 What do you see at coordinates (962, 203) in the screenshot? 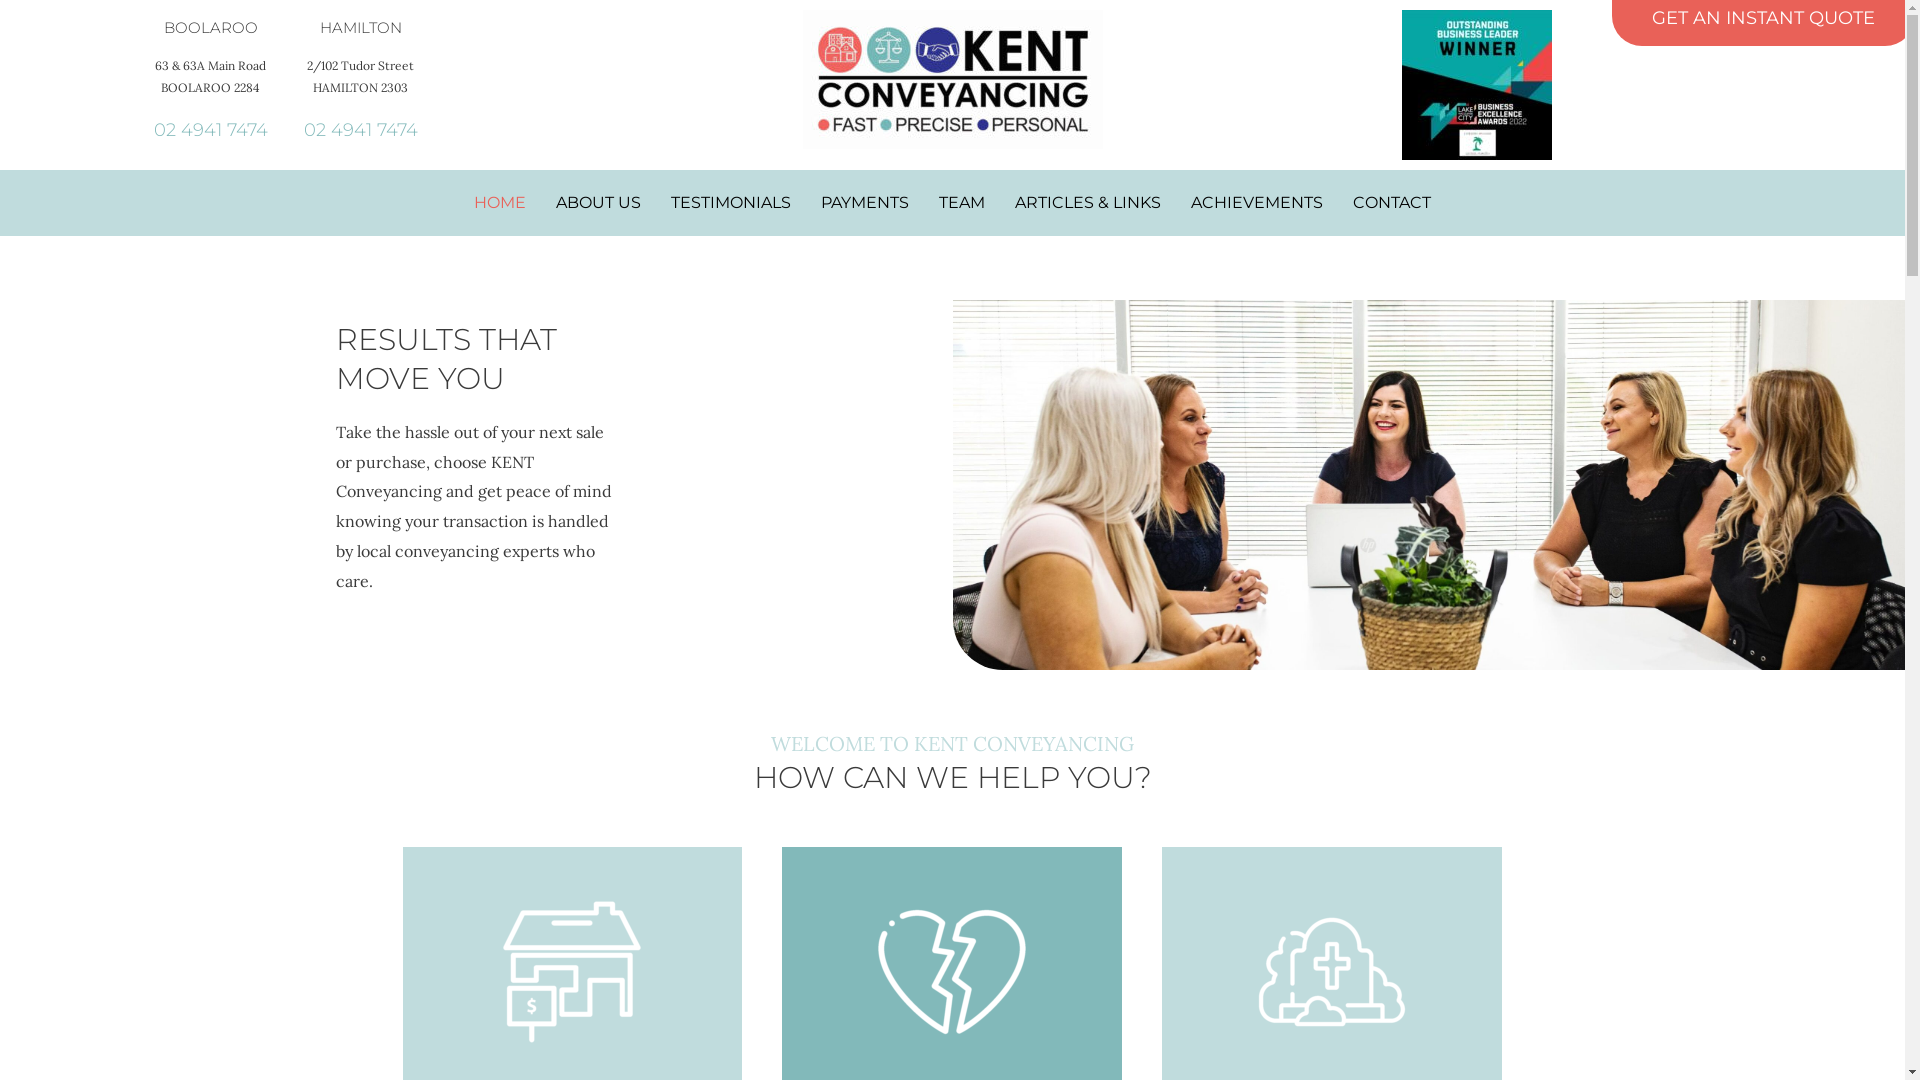
I see `TEAM` at bounding box center [962, 203].